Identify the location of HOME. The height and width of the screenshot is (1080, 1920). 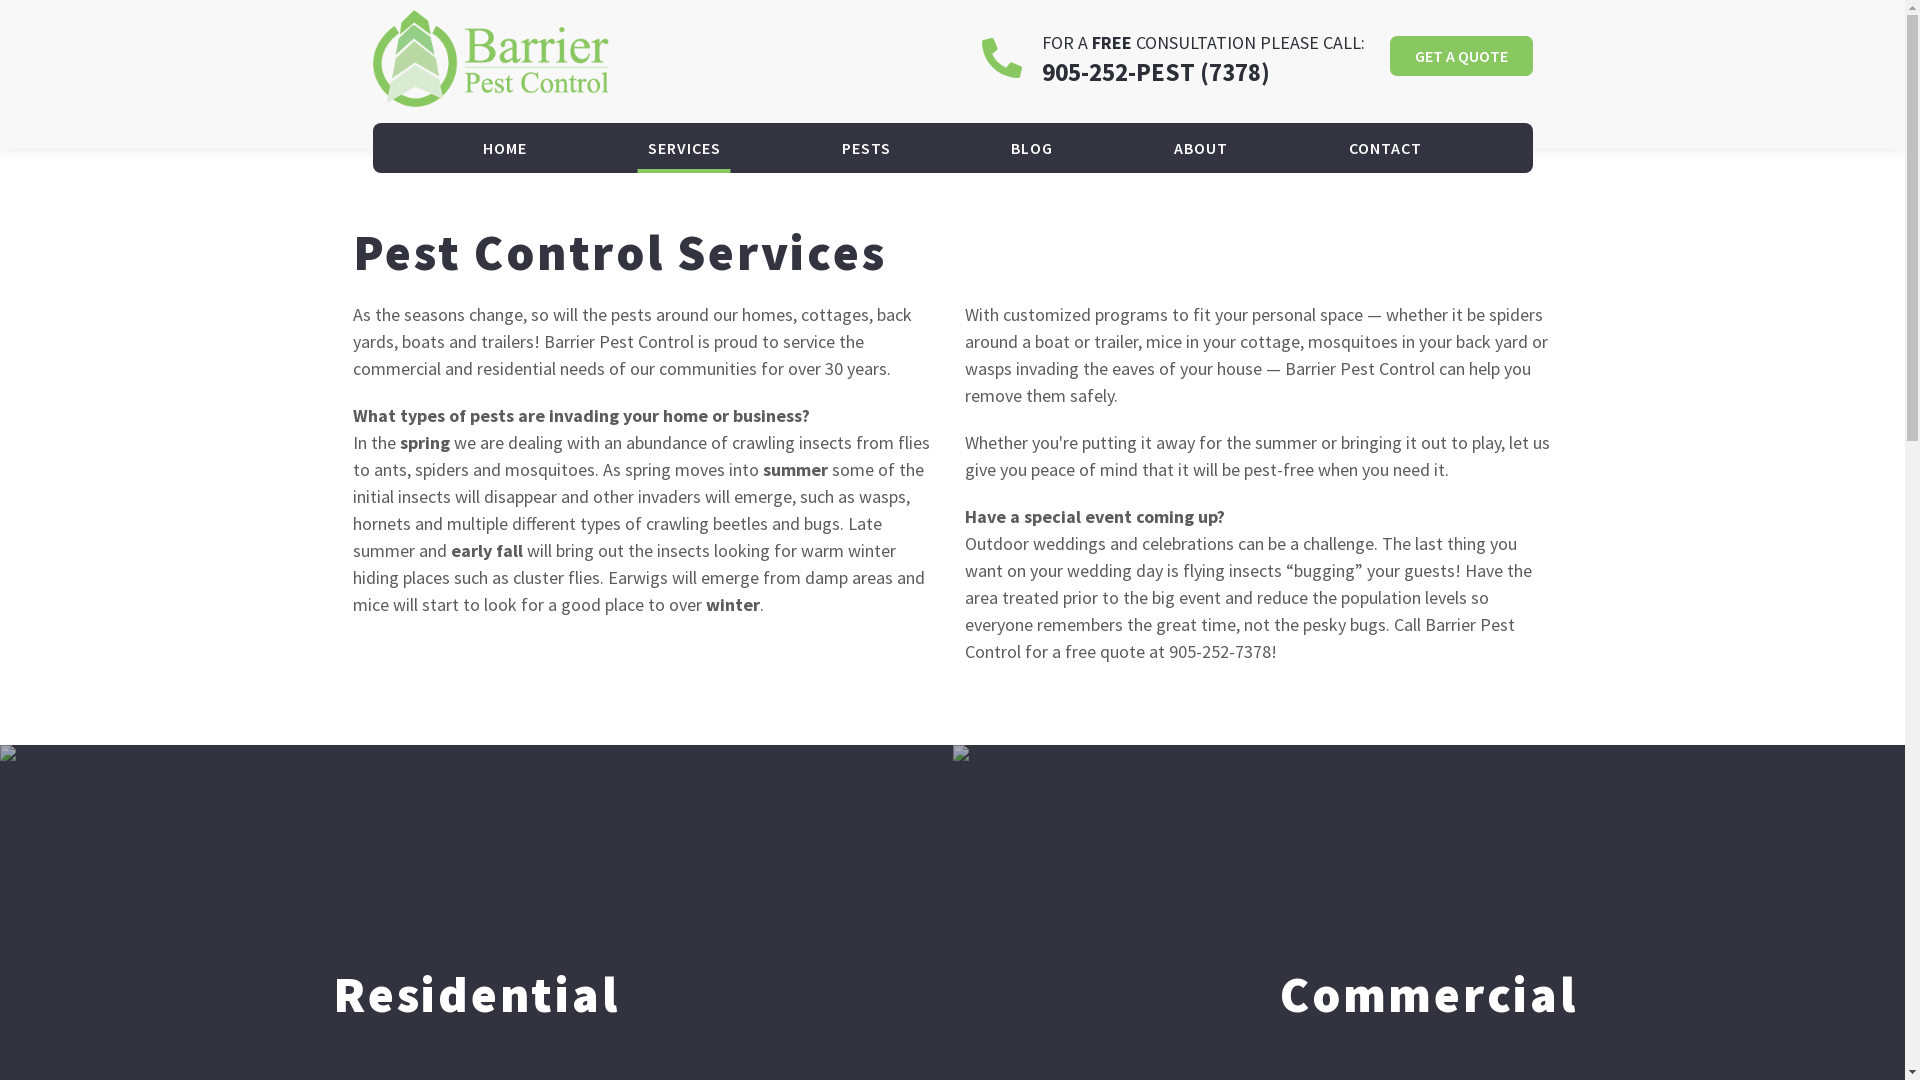
(505, 148).